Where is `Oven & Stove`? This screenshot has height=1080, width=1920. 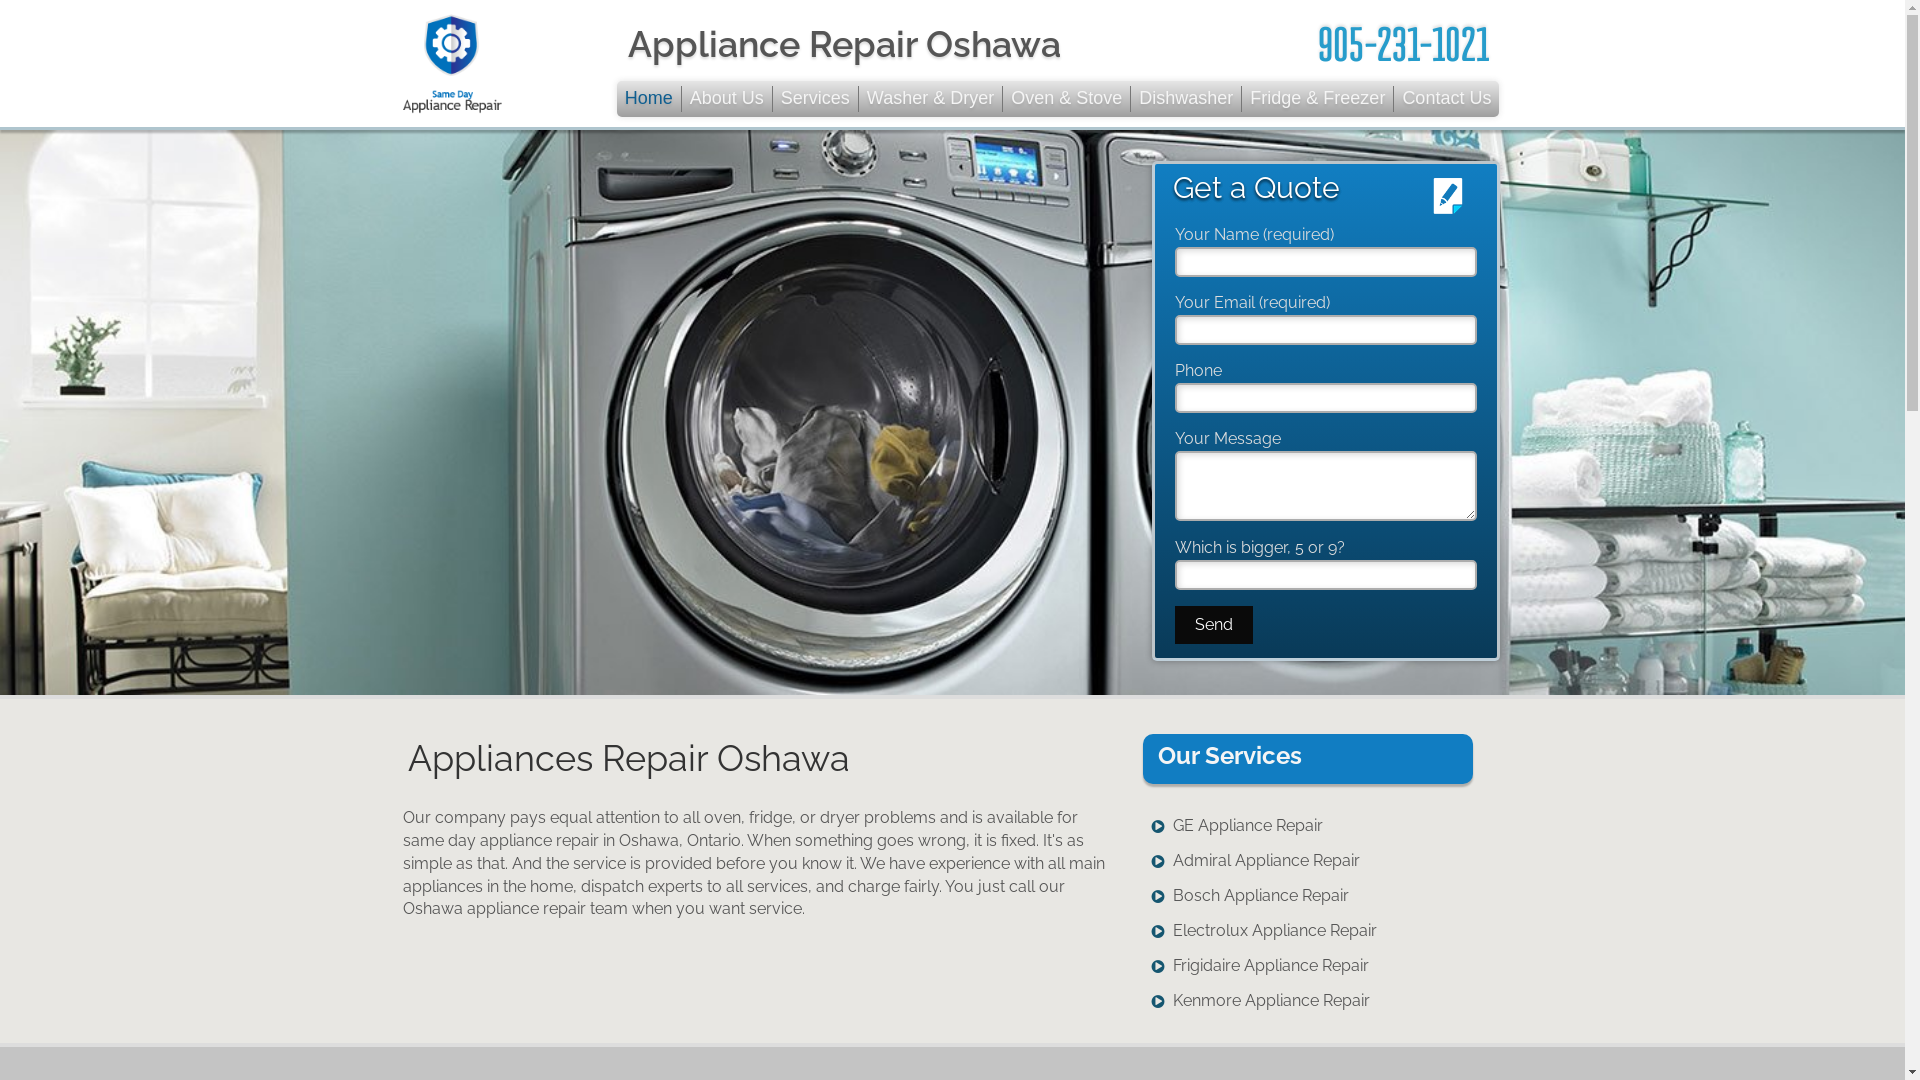
Oven & Stove is located at coordinates (1066, 99).